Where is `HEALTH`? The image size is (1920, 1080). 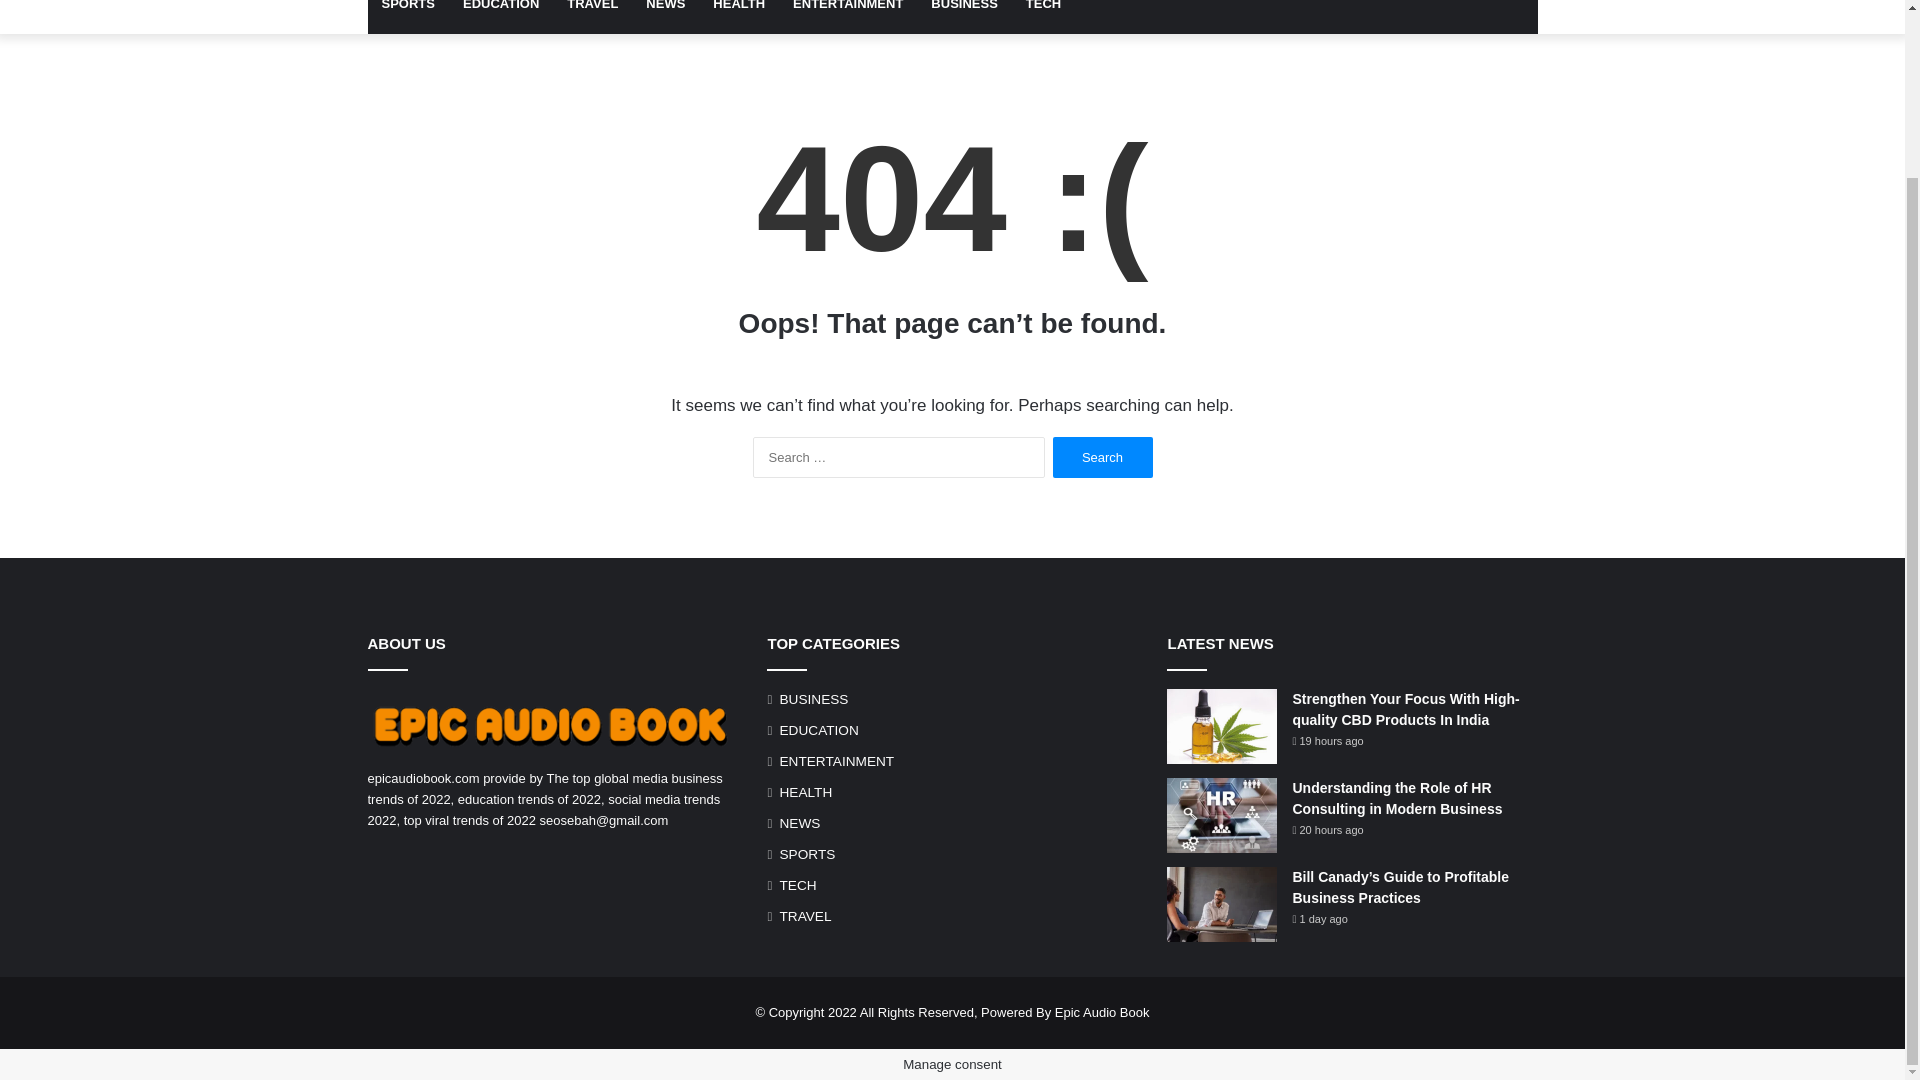
HEALTH is located at coordinates (805, 792).